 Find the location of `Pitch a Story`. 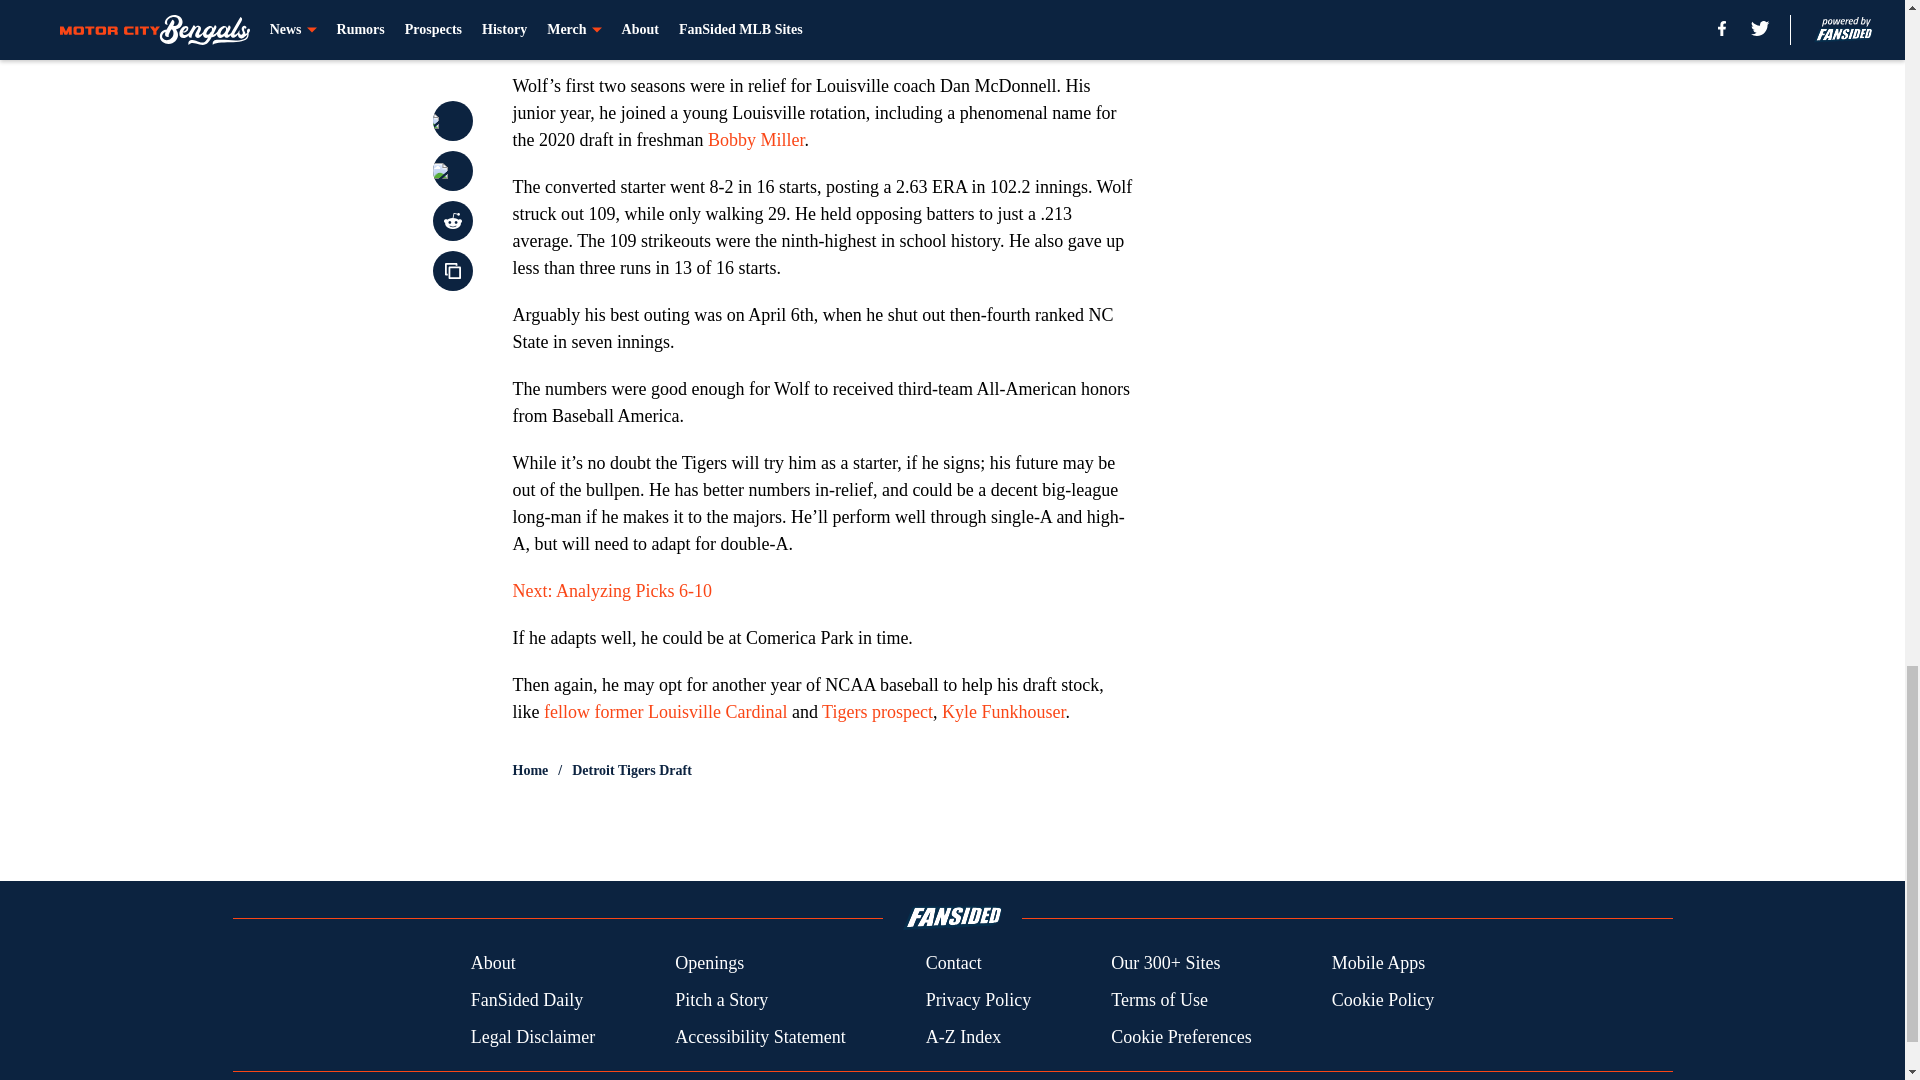

Pitch a Story is located at coordinates (722, 1000).